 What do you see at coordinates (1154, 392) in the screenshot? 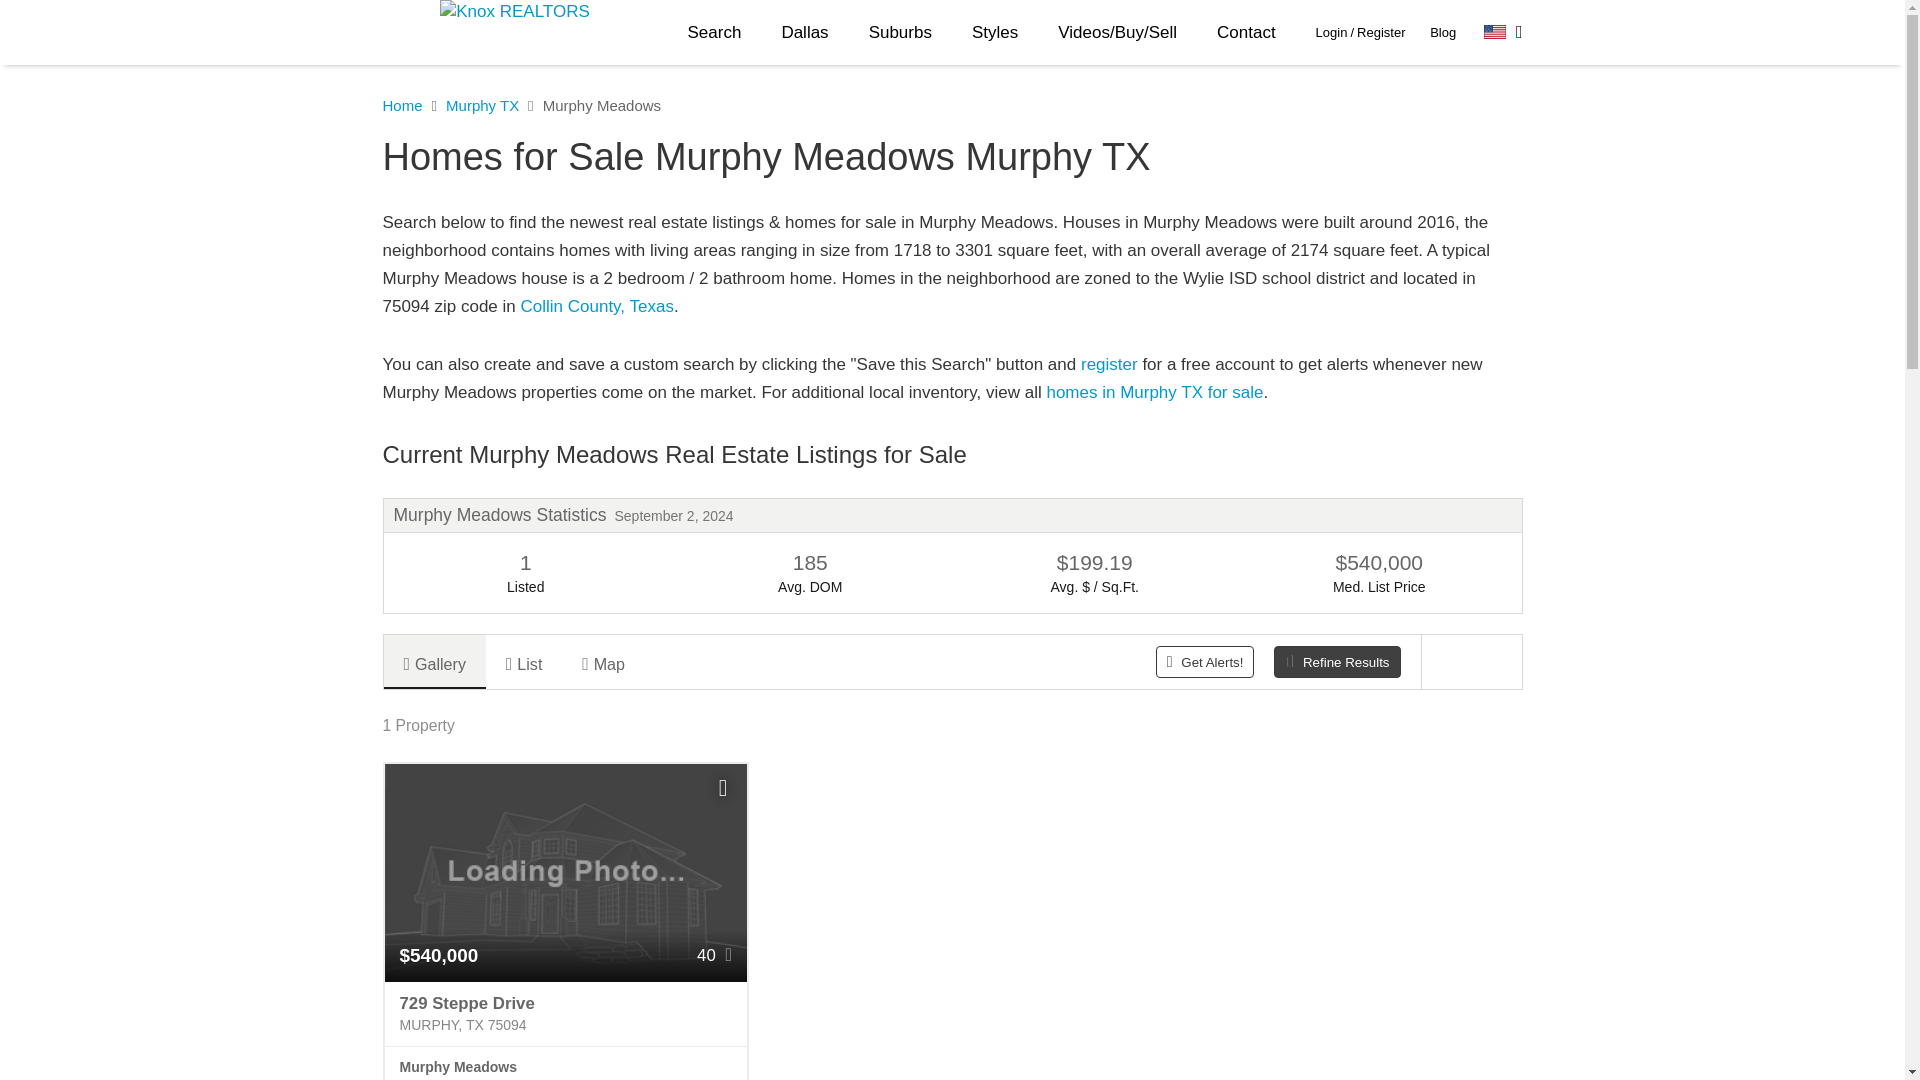
I see `homes in Murphy TX for sale` at bounding box center [1154, 392].